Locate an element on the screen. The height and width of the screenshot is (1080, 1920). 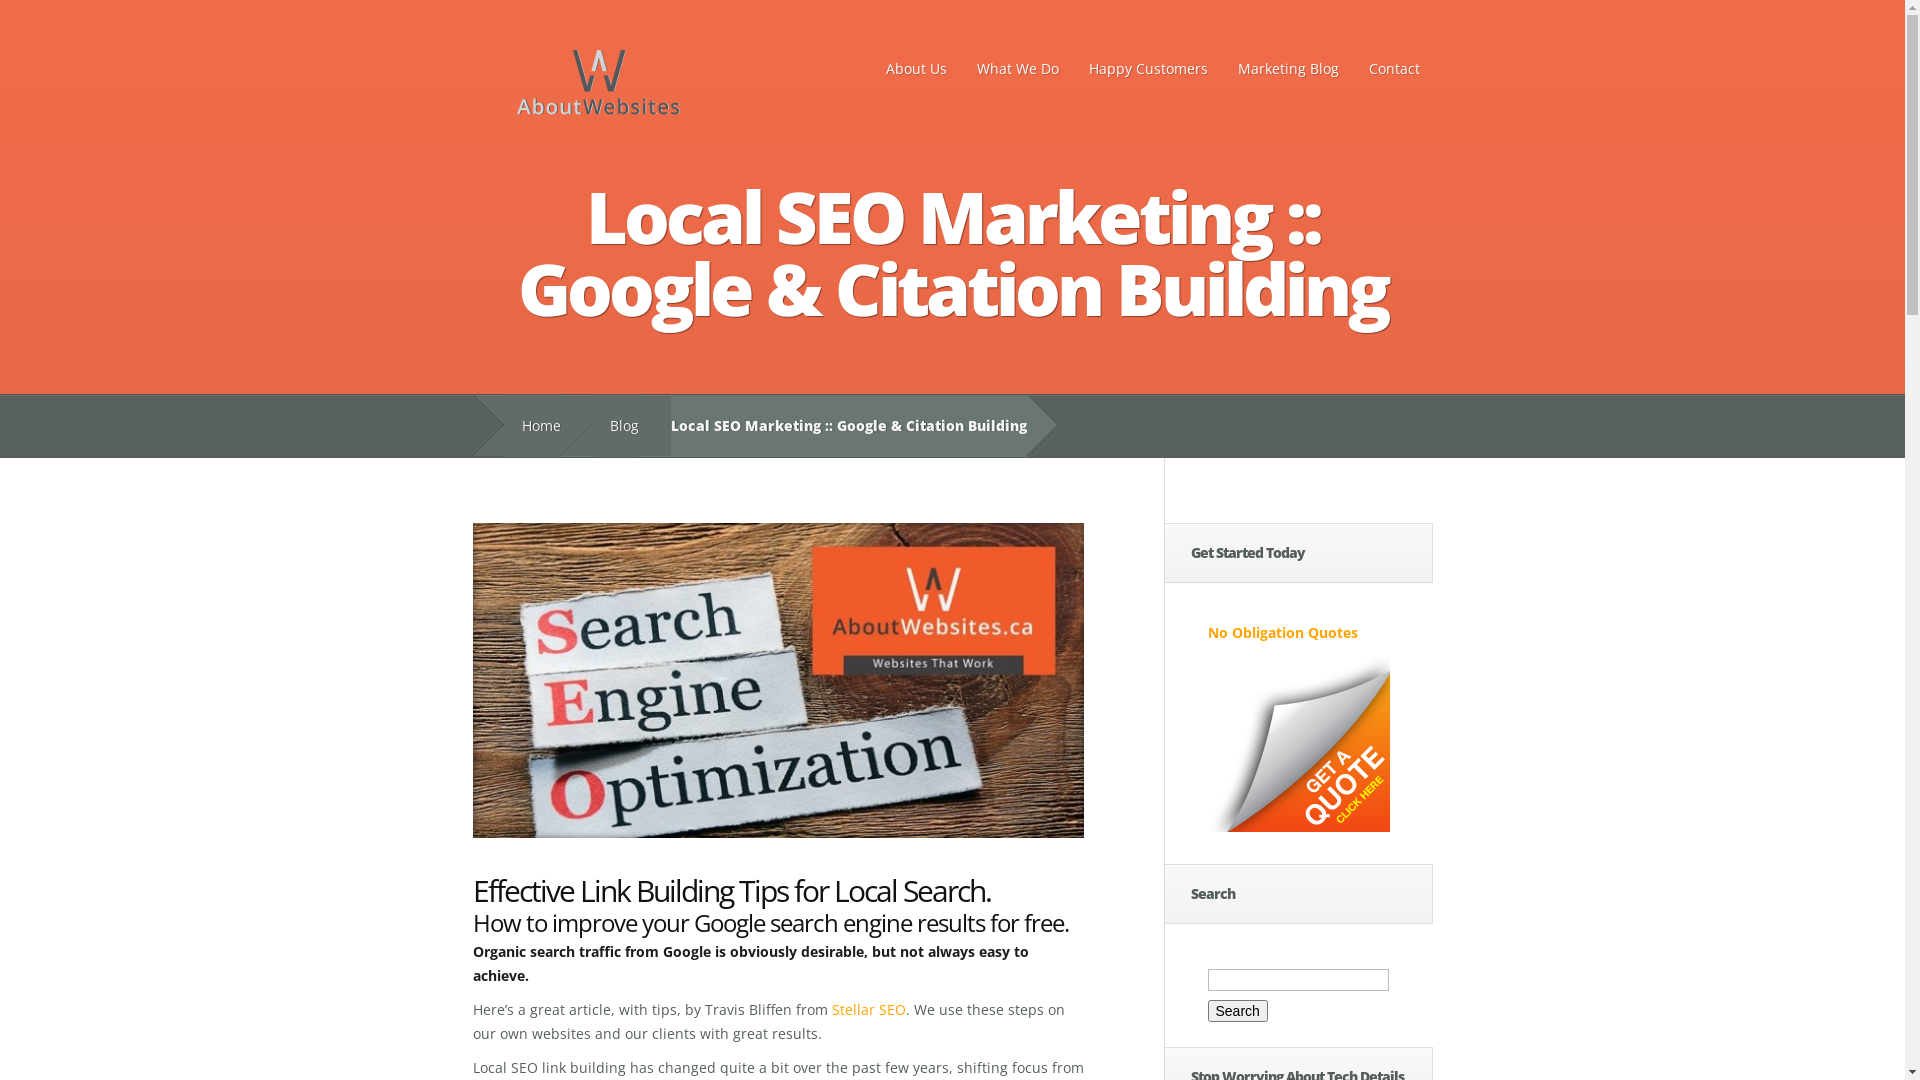
What We Do is located at coordinates (1018, 69).